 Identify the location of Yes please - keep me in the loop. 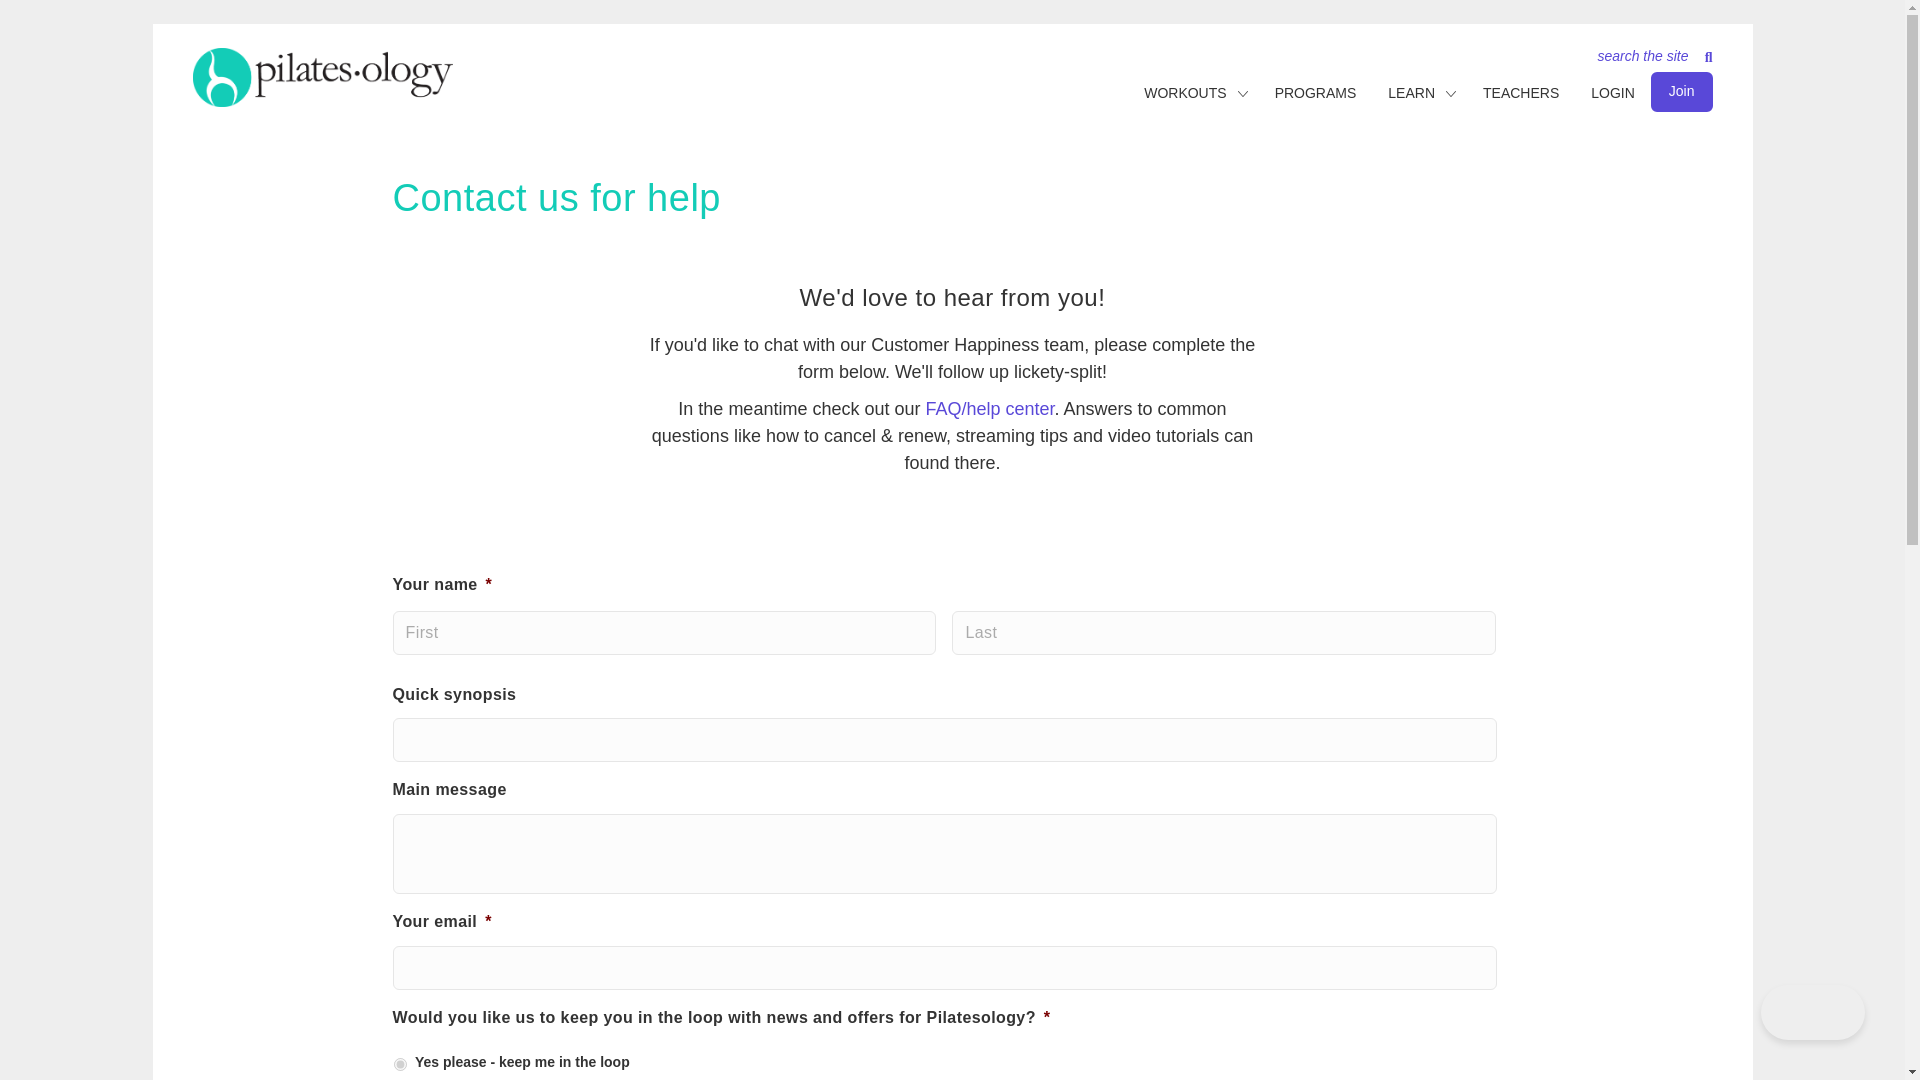
(400, 1064).